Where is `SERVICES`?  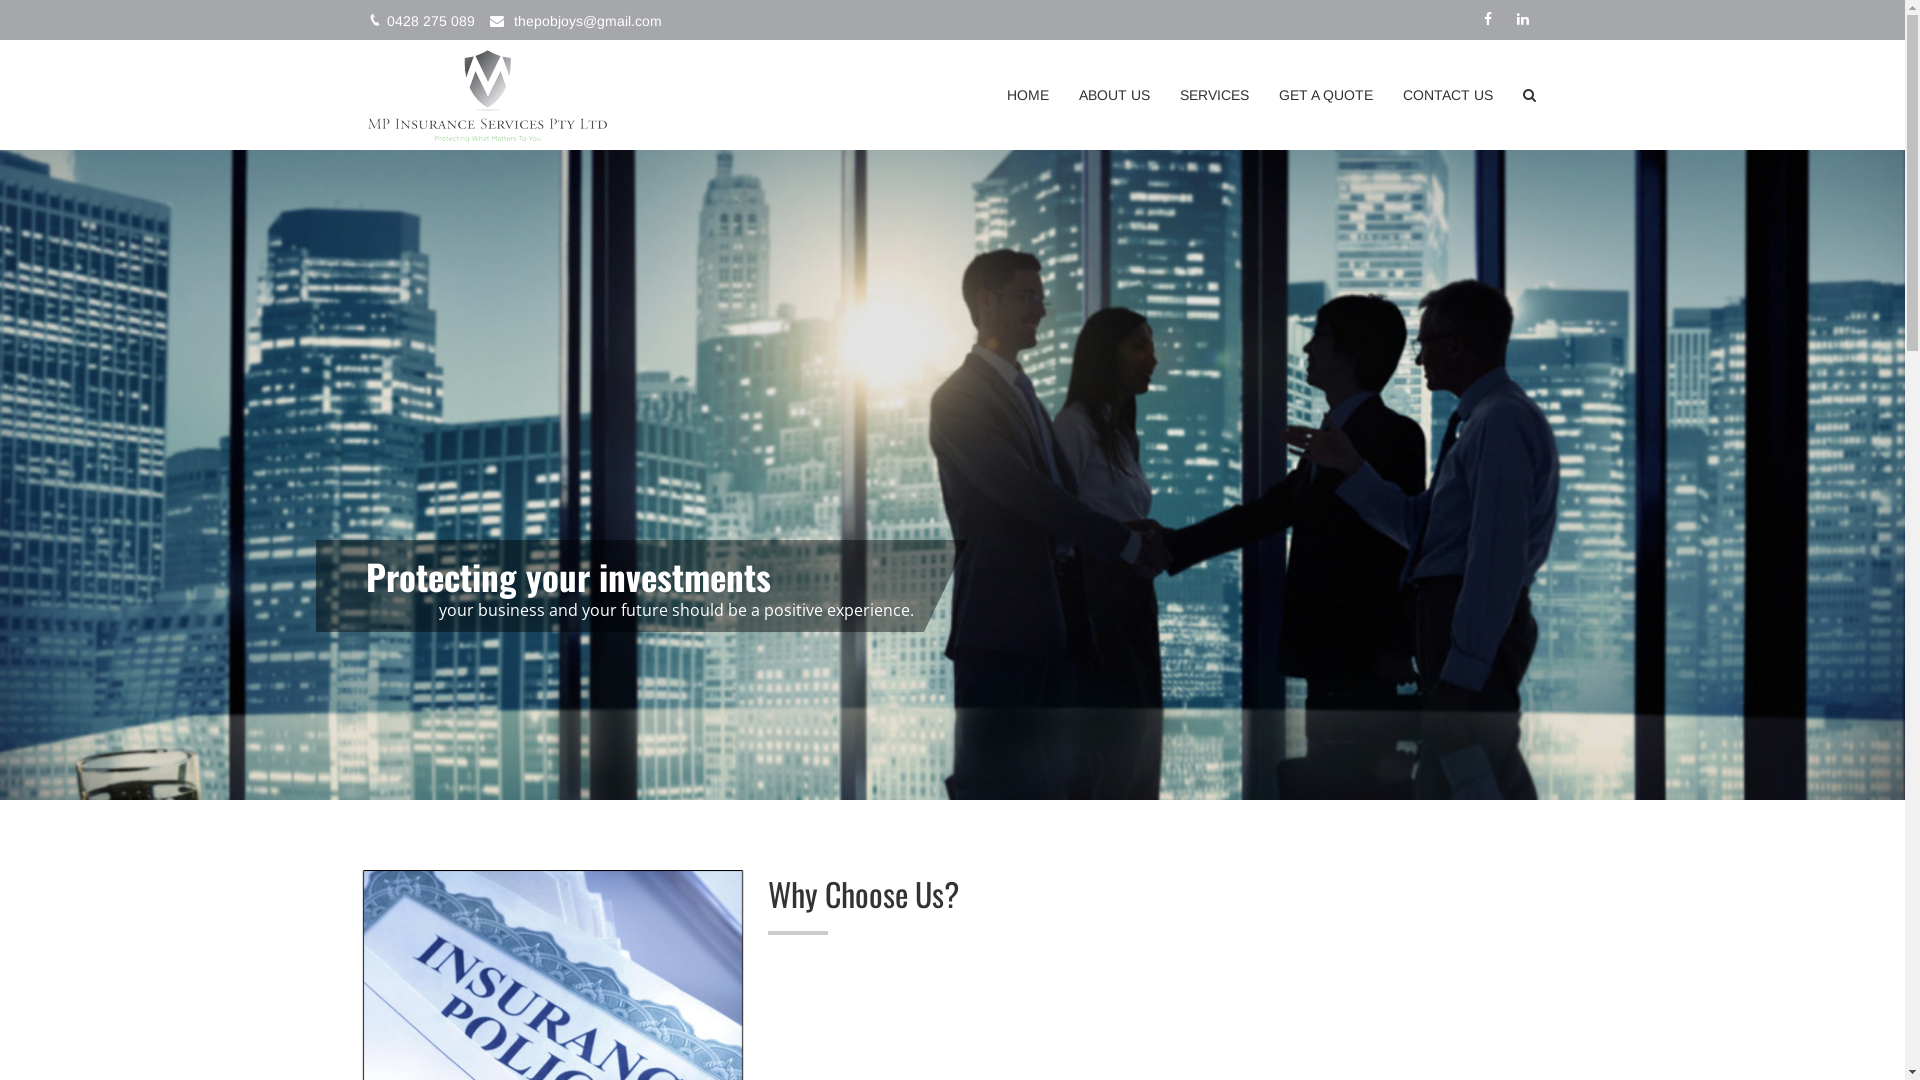 SERVICES is located at coordinates (1214, 95).